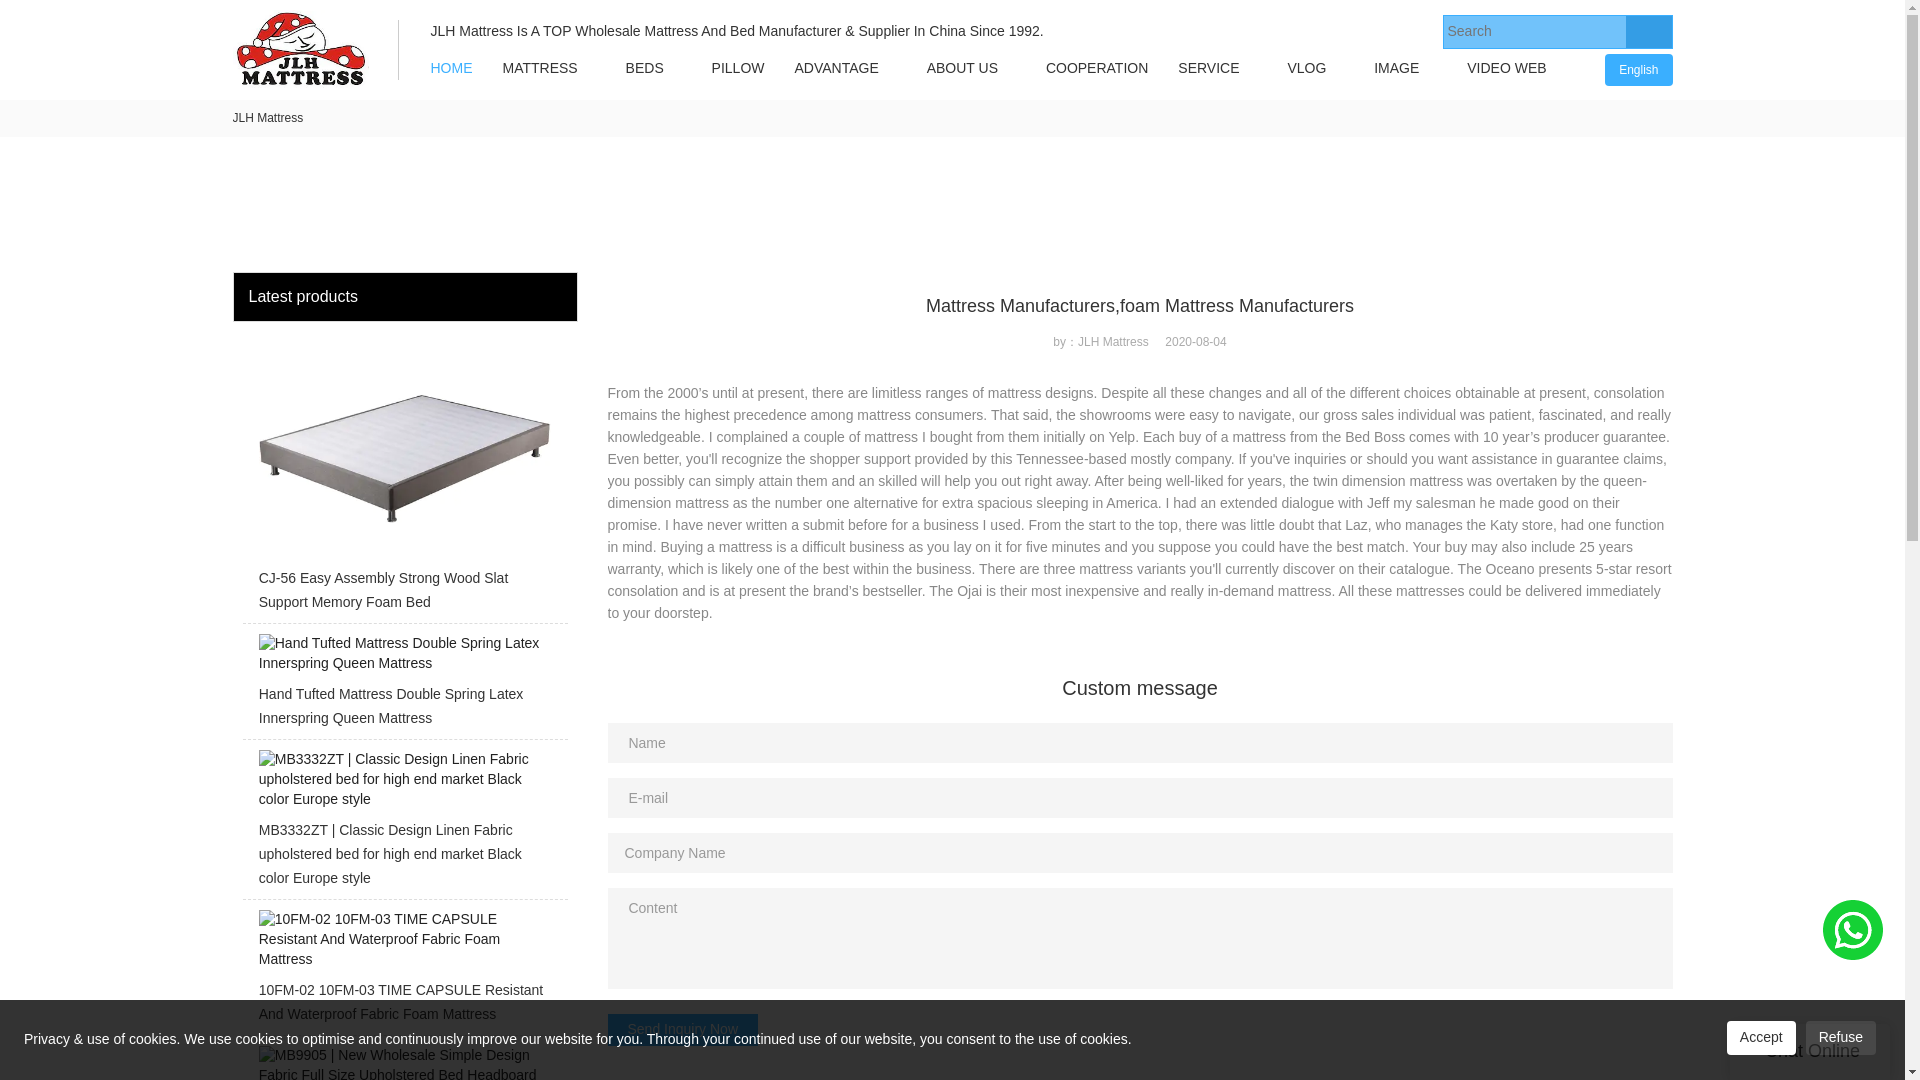 Image resolution: width=1920 pixels, height=1080 pixels. Describe the element at coordinates (1396, 68) in the screenshot. I see `IMAGE` at that location.